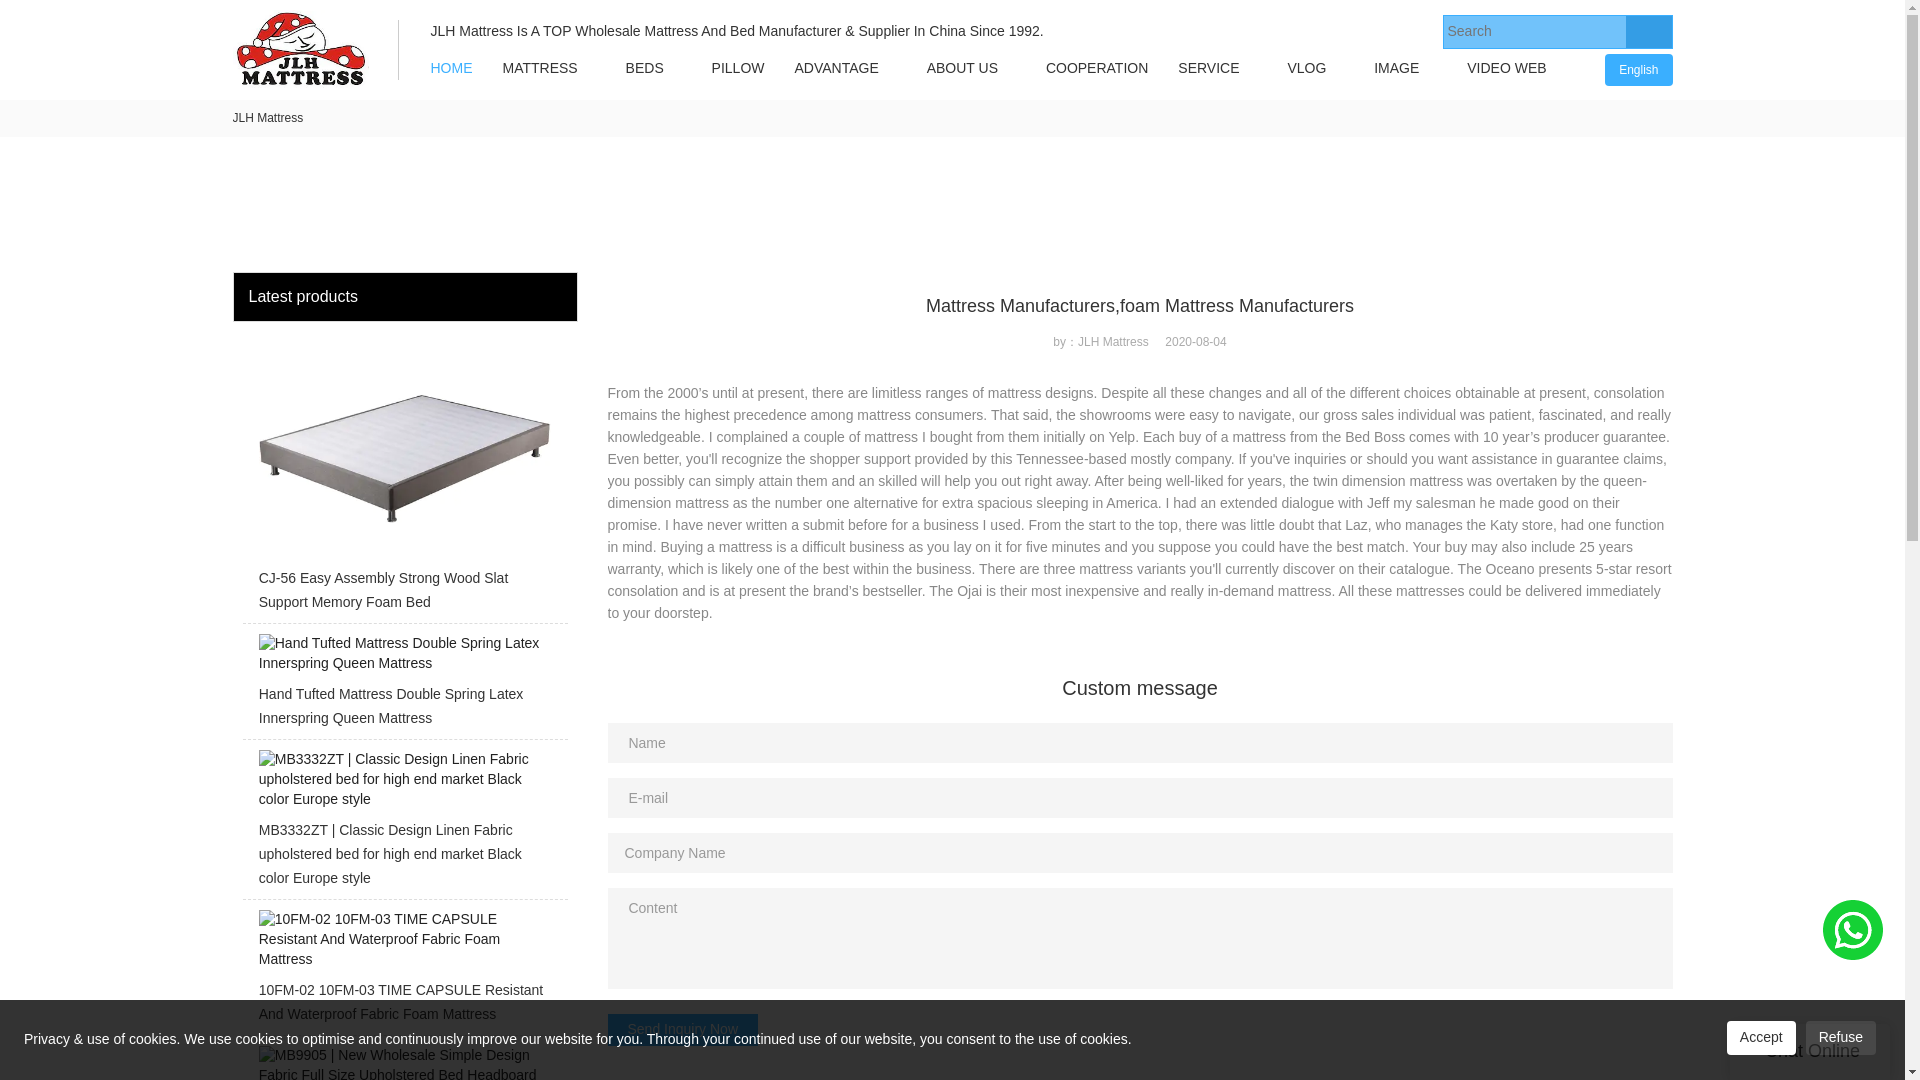 Image resolution: width=1920 pixels, height=1080 pixels. Describe the element at coordinates (1396, 68) in the screenshot. I see `IMAGE` at that location.